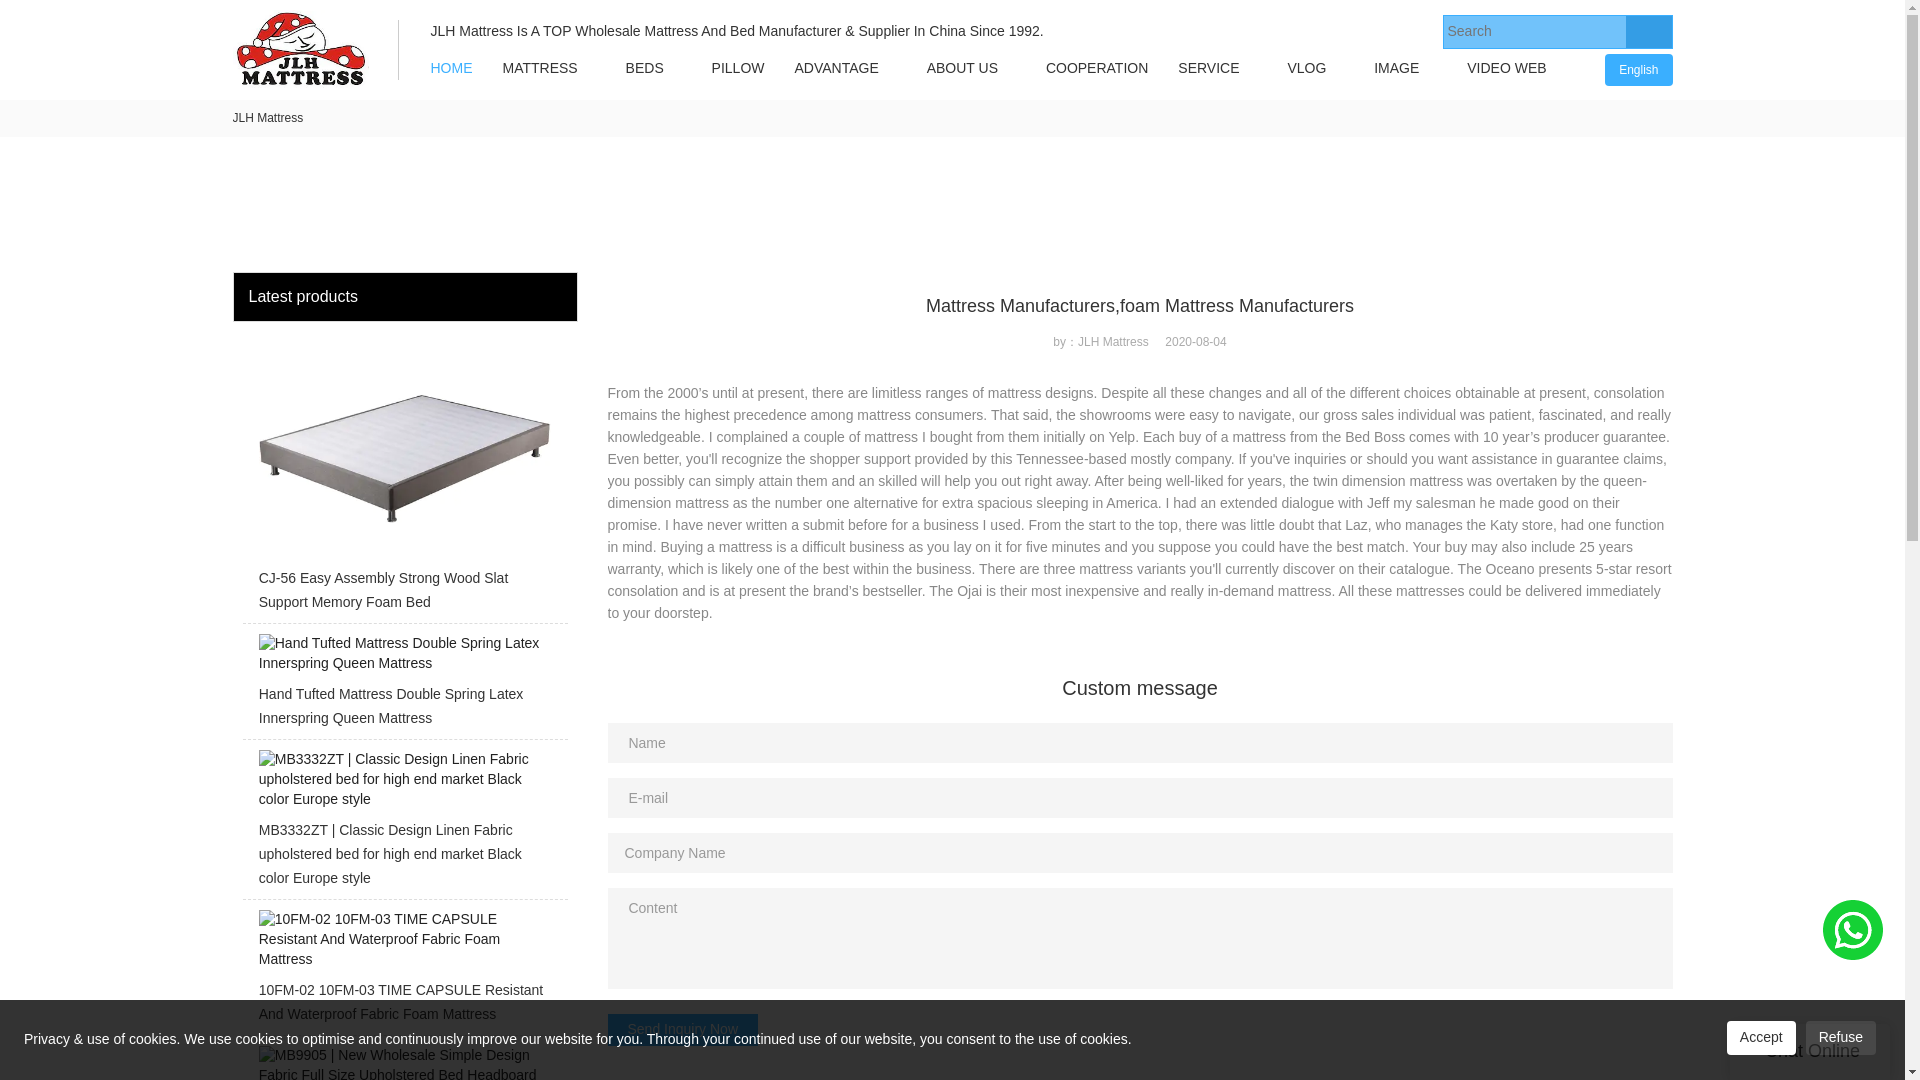 Image resolution: width=1920 pixels, height=1080 pixels. Describe the element at coordinates (1396, 68) in the screenshot. I see `IMAGE` at that location.